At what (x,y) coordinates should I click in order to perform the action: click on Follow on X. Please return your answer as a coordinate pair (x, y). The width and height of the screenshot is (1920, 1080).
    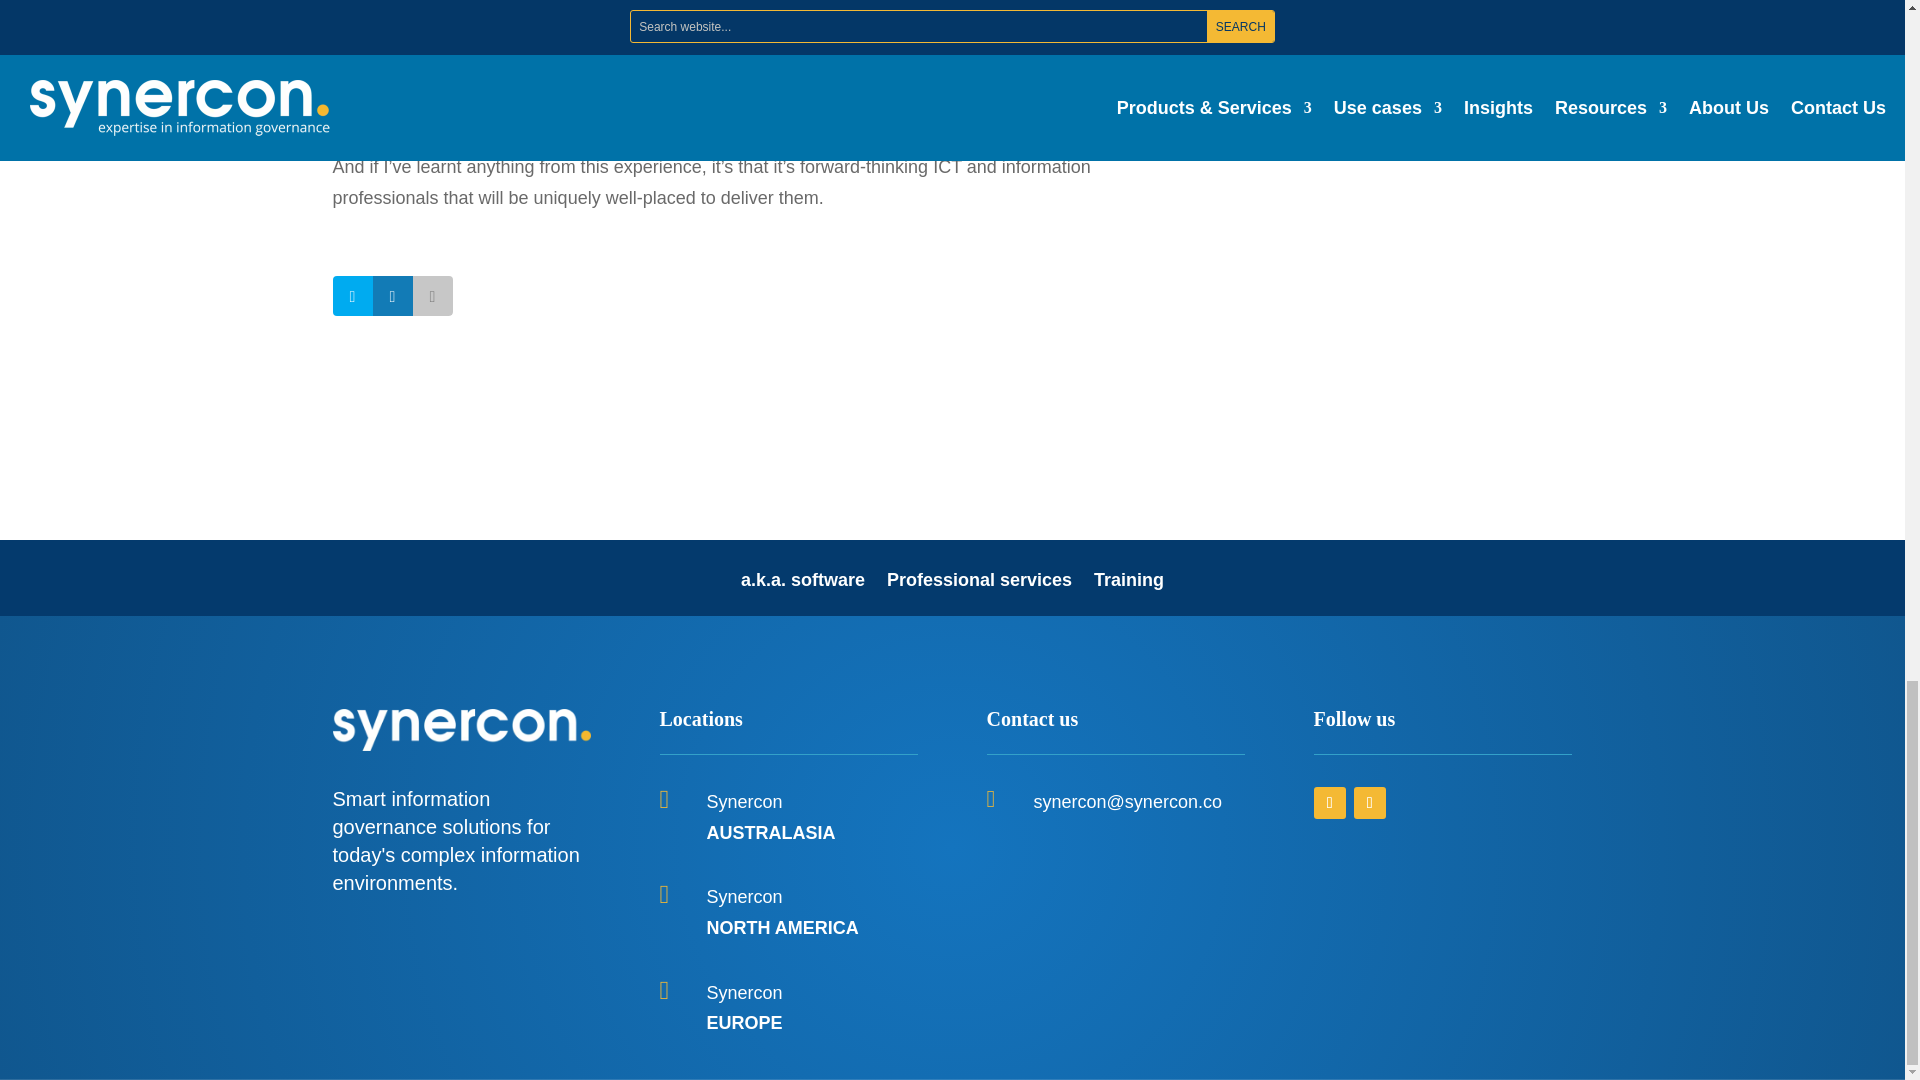
    Looking at the image, I should click on (1329, 802).